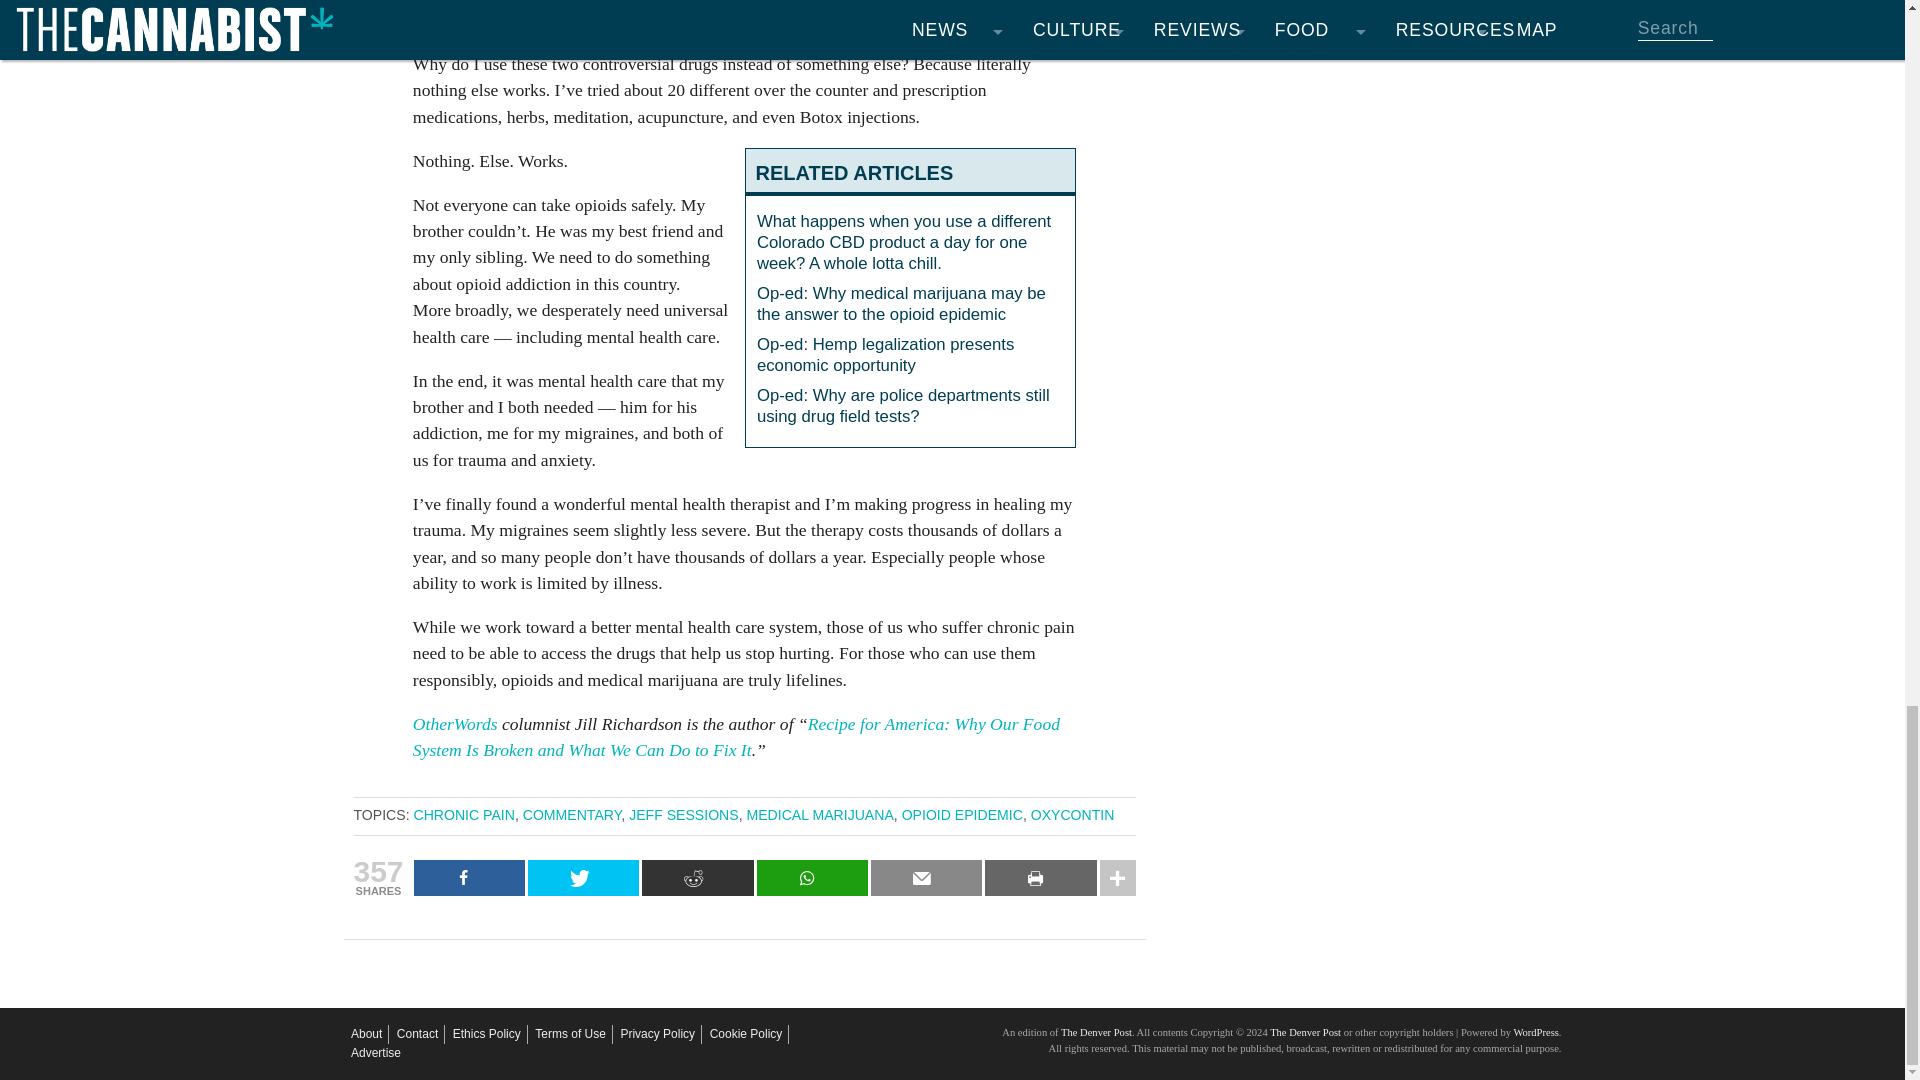 The width and height of the screenshot is (1920, 1080). What do you see at coordinates (486, 1034) in the screenshot?
I see `Denver Post Ethics Policy` at bounding box center [486, 1034].